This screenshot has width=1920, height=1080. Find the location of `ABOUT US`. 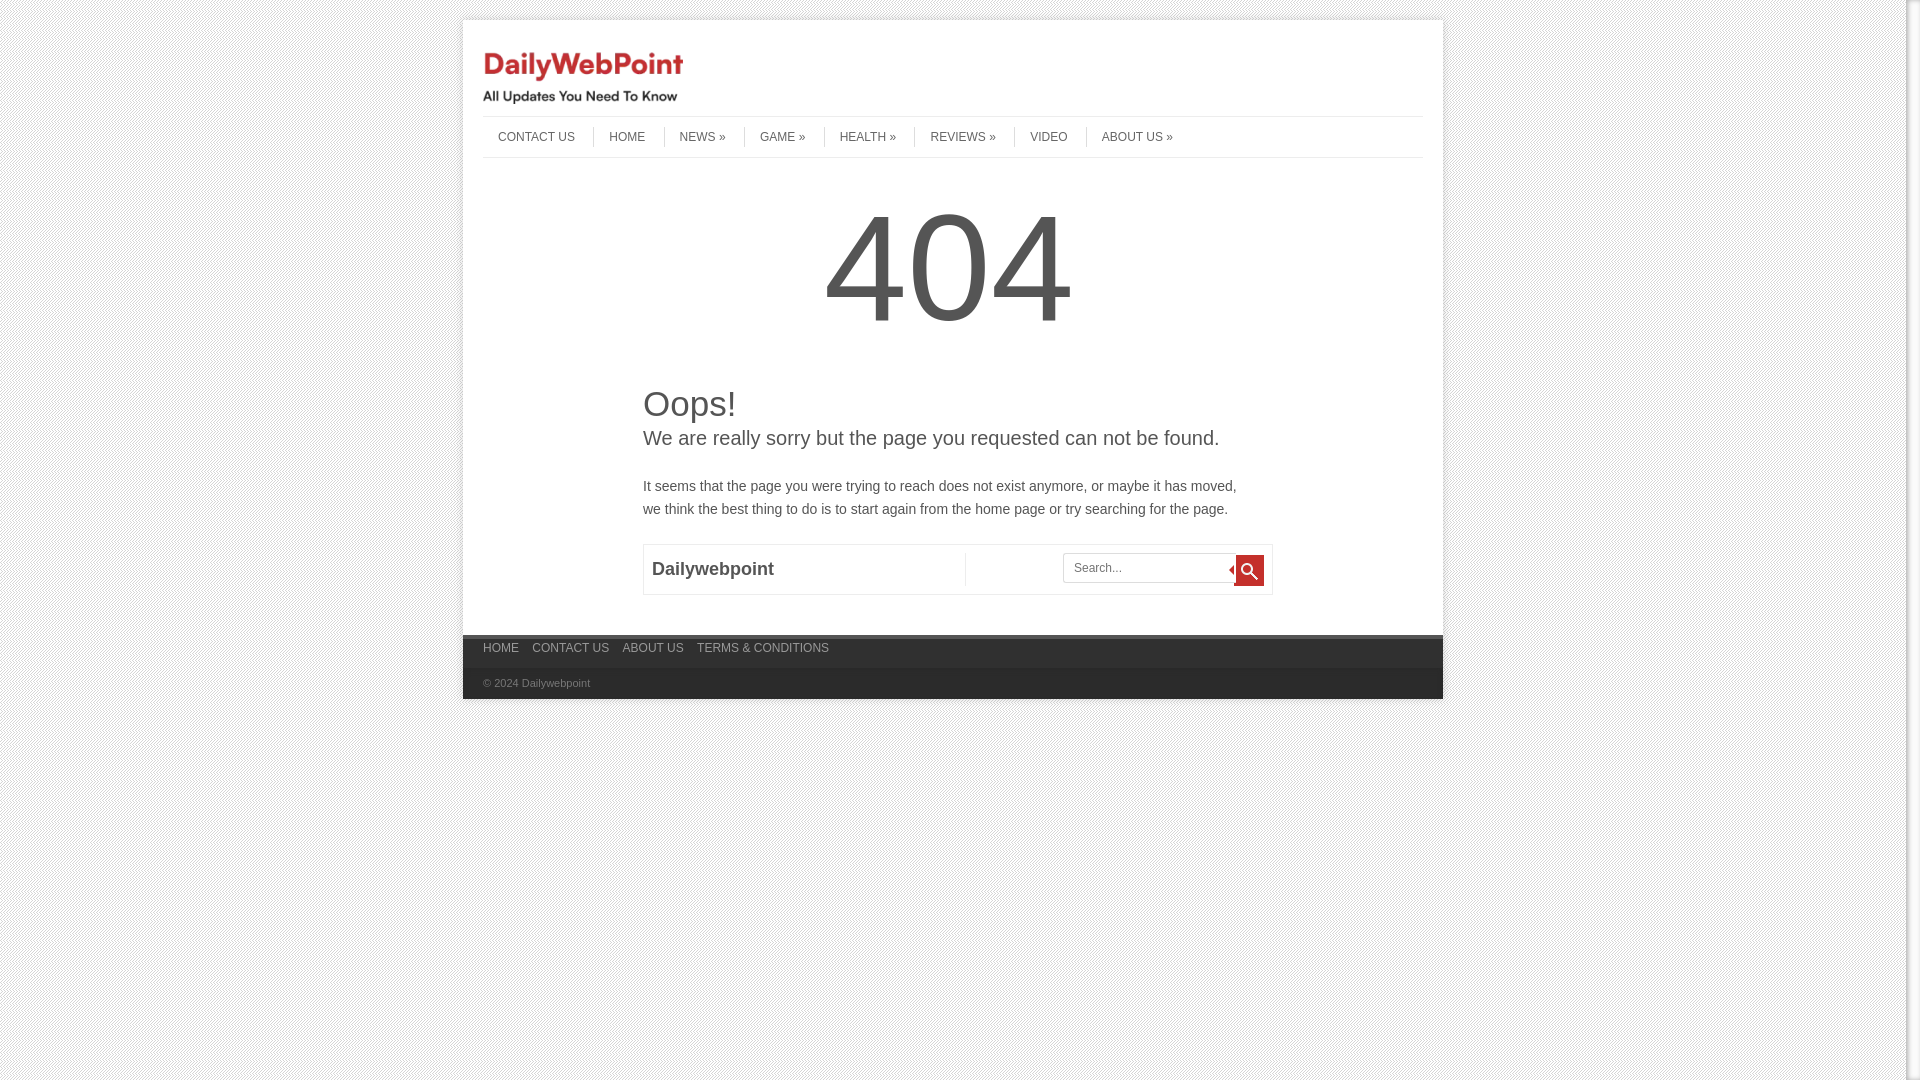

ABOUT US is located at coordinates (1130, 136).